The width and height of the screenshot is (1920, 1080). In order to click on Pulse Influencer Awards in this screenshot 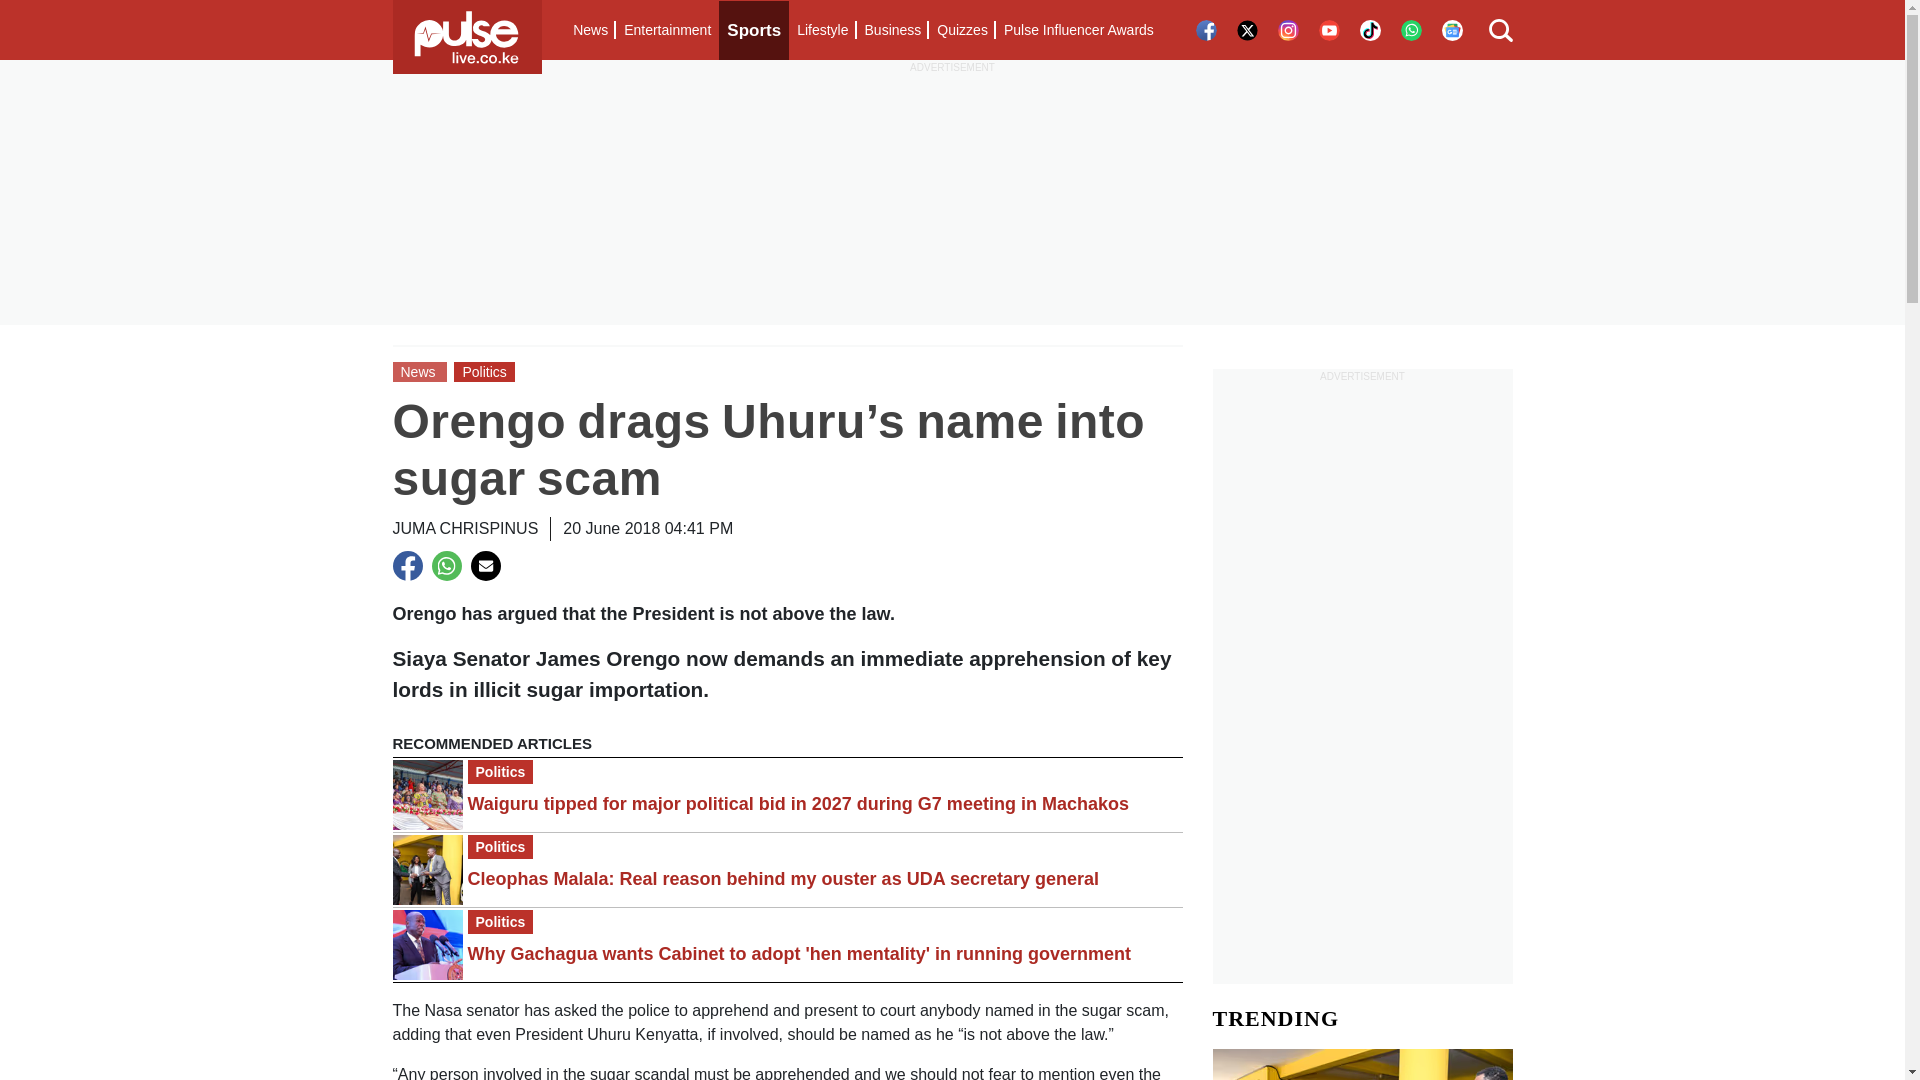, I will do `click(1078, 30)`.